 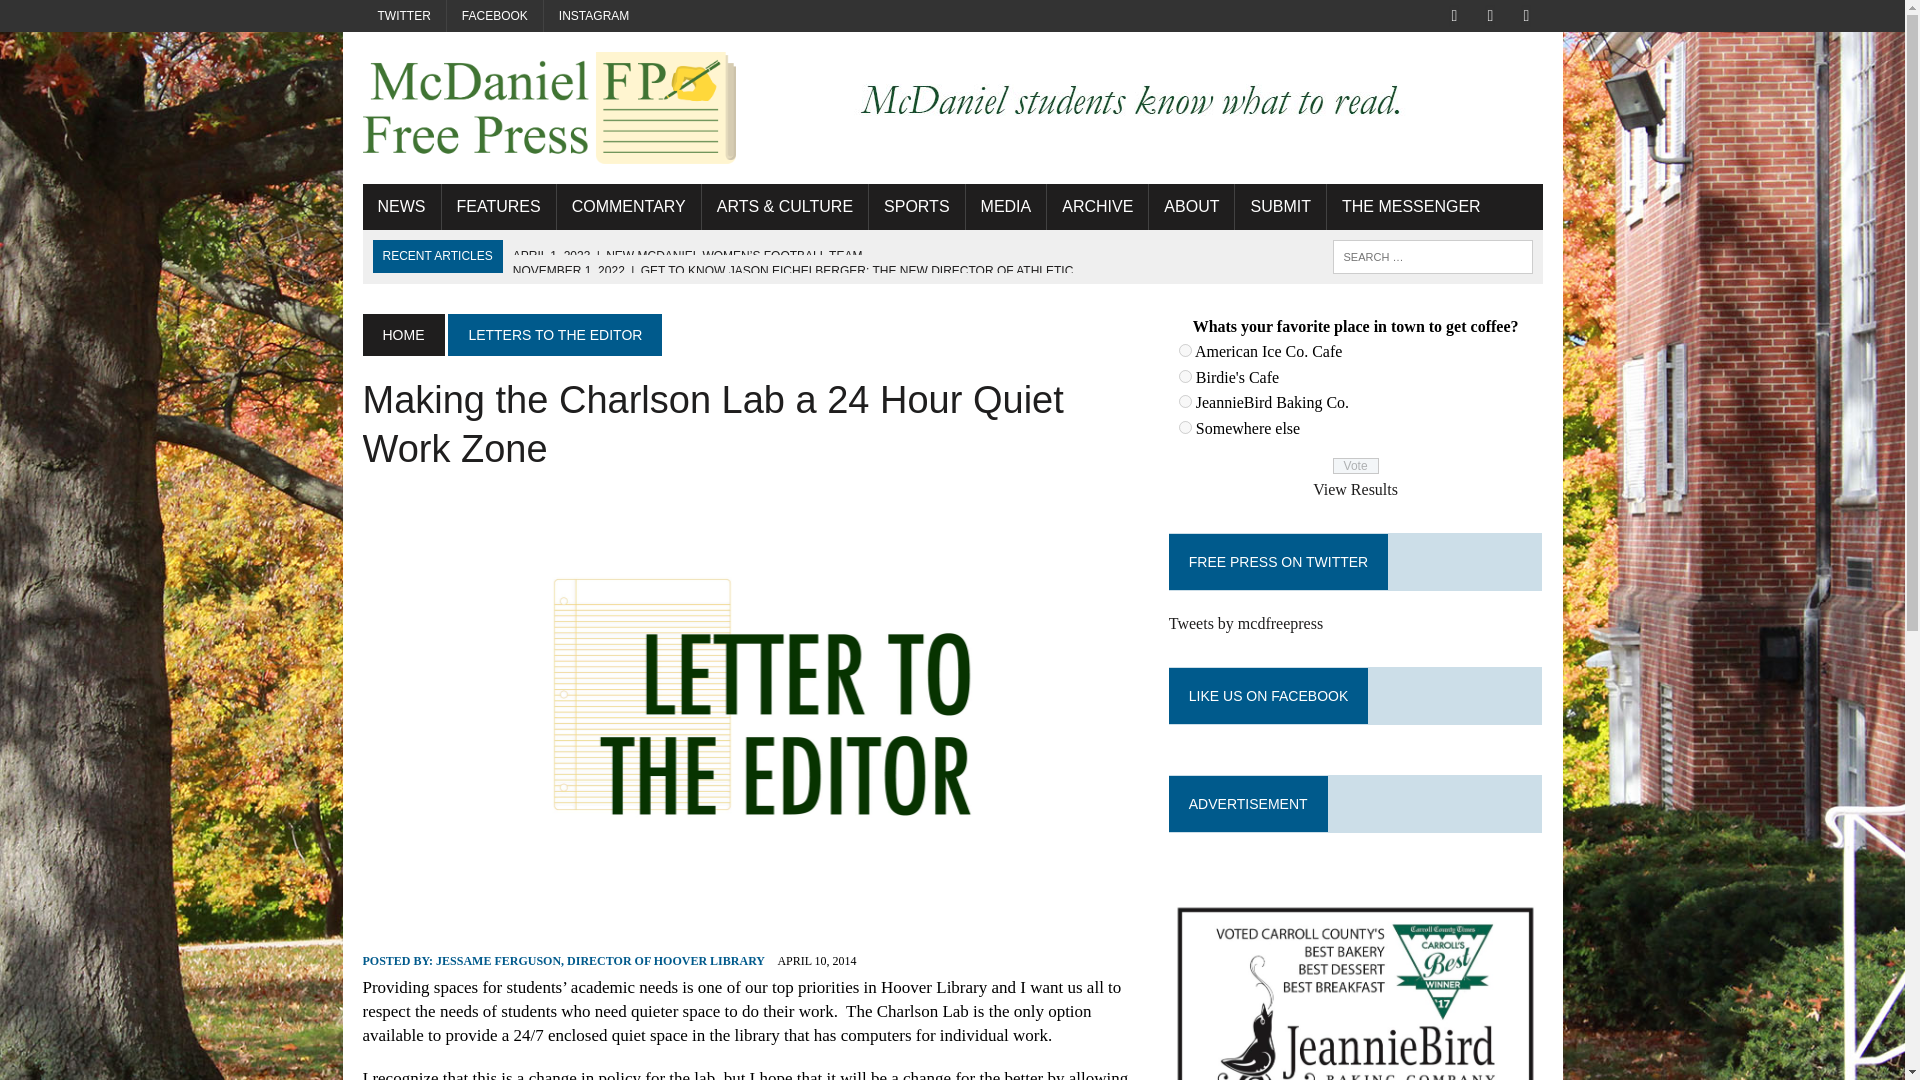 I want to click on    Vote   , so click(x=1355, y=466).